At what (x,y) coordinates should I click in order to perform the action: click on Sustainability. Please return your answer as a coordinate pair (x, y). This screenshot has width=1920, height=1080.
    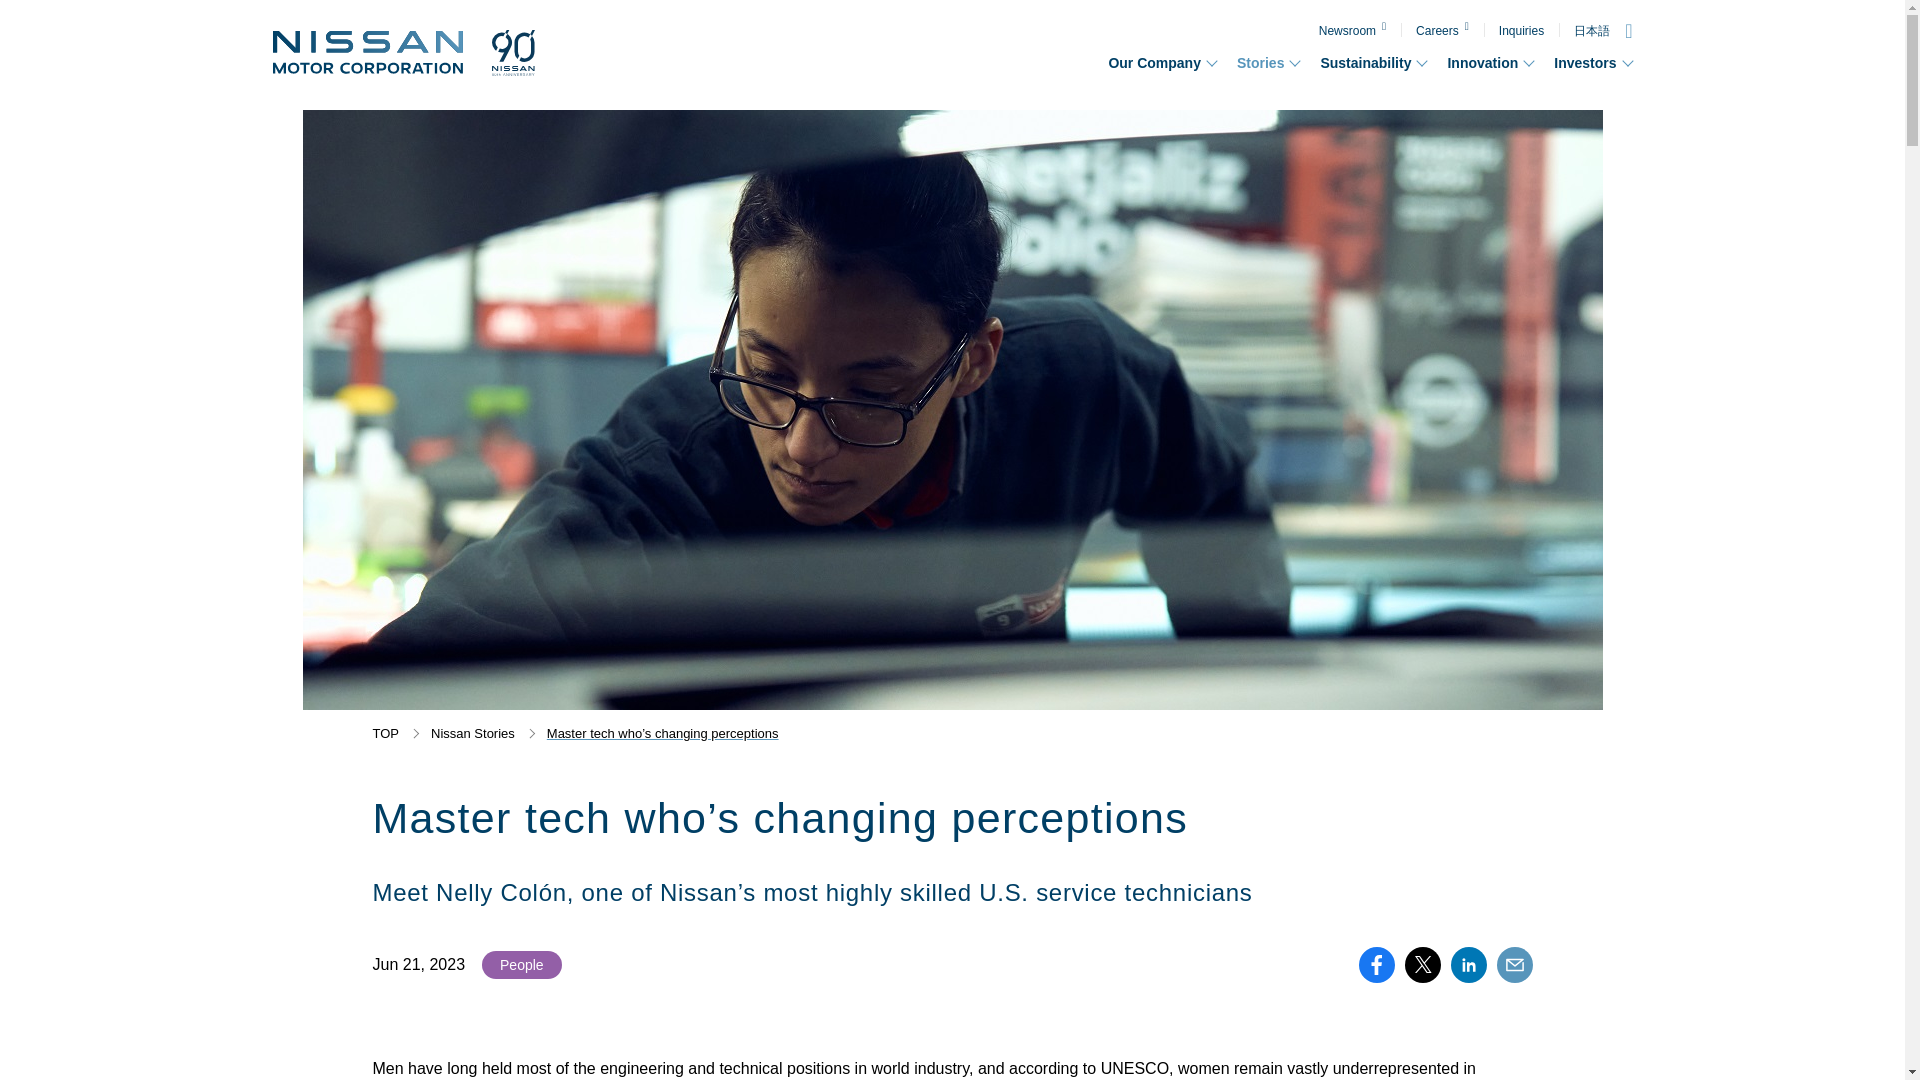
    Looking at the image, I should click on (1373, 62).